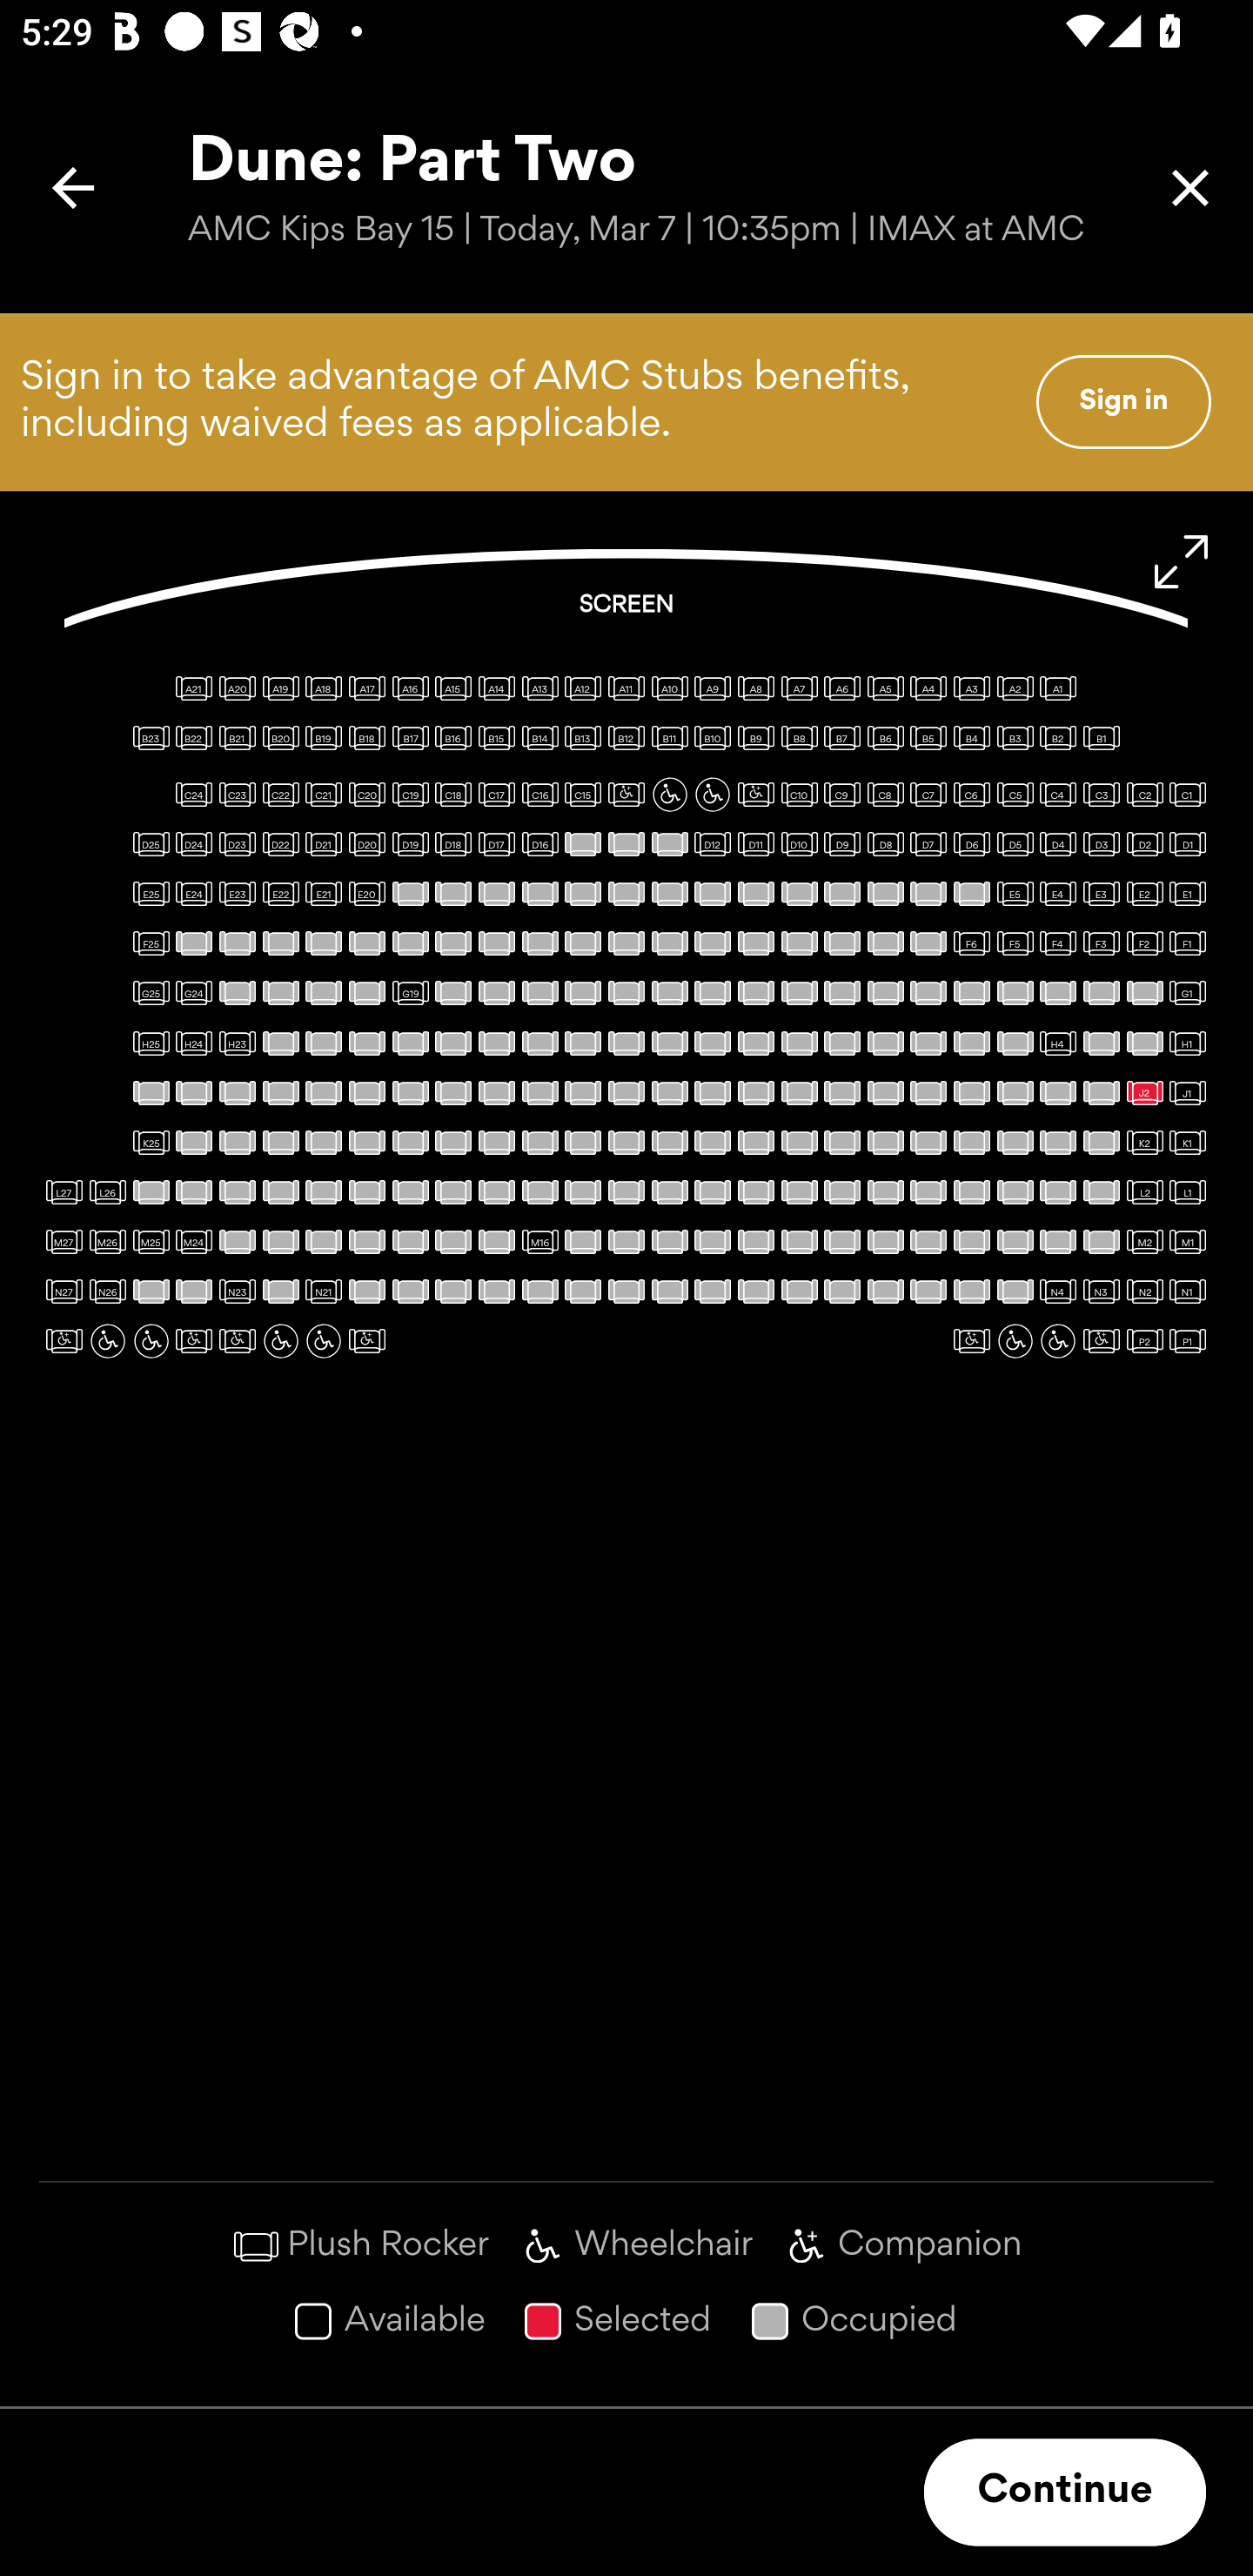 The width and height of the screenshot is (1253, 2576). Describe the element at coordinates (1187, 893) in the screenshot. I see `E1, Regular seat, available` at that location.